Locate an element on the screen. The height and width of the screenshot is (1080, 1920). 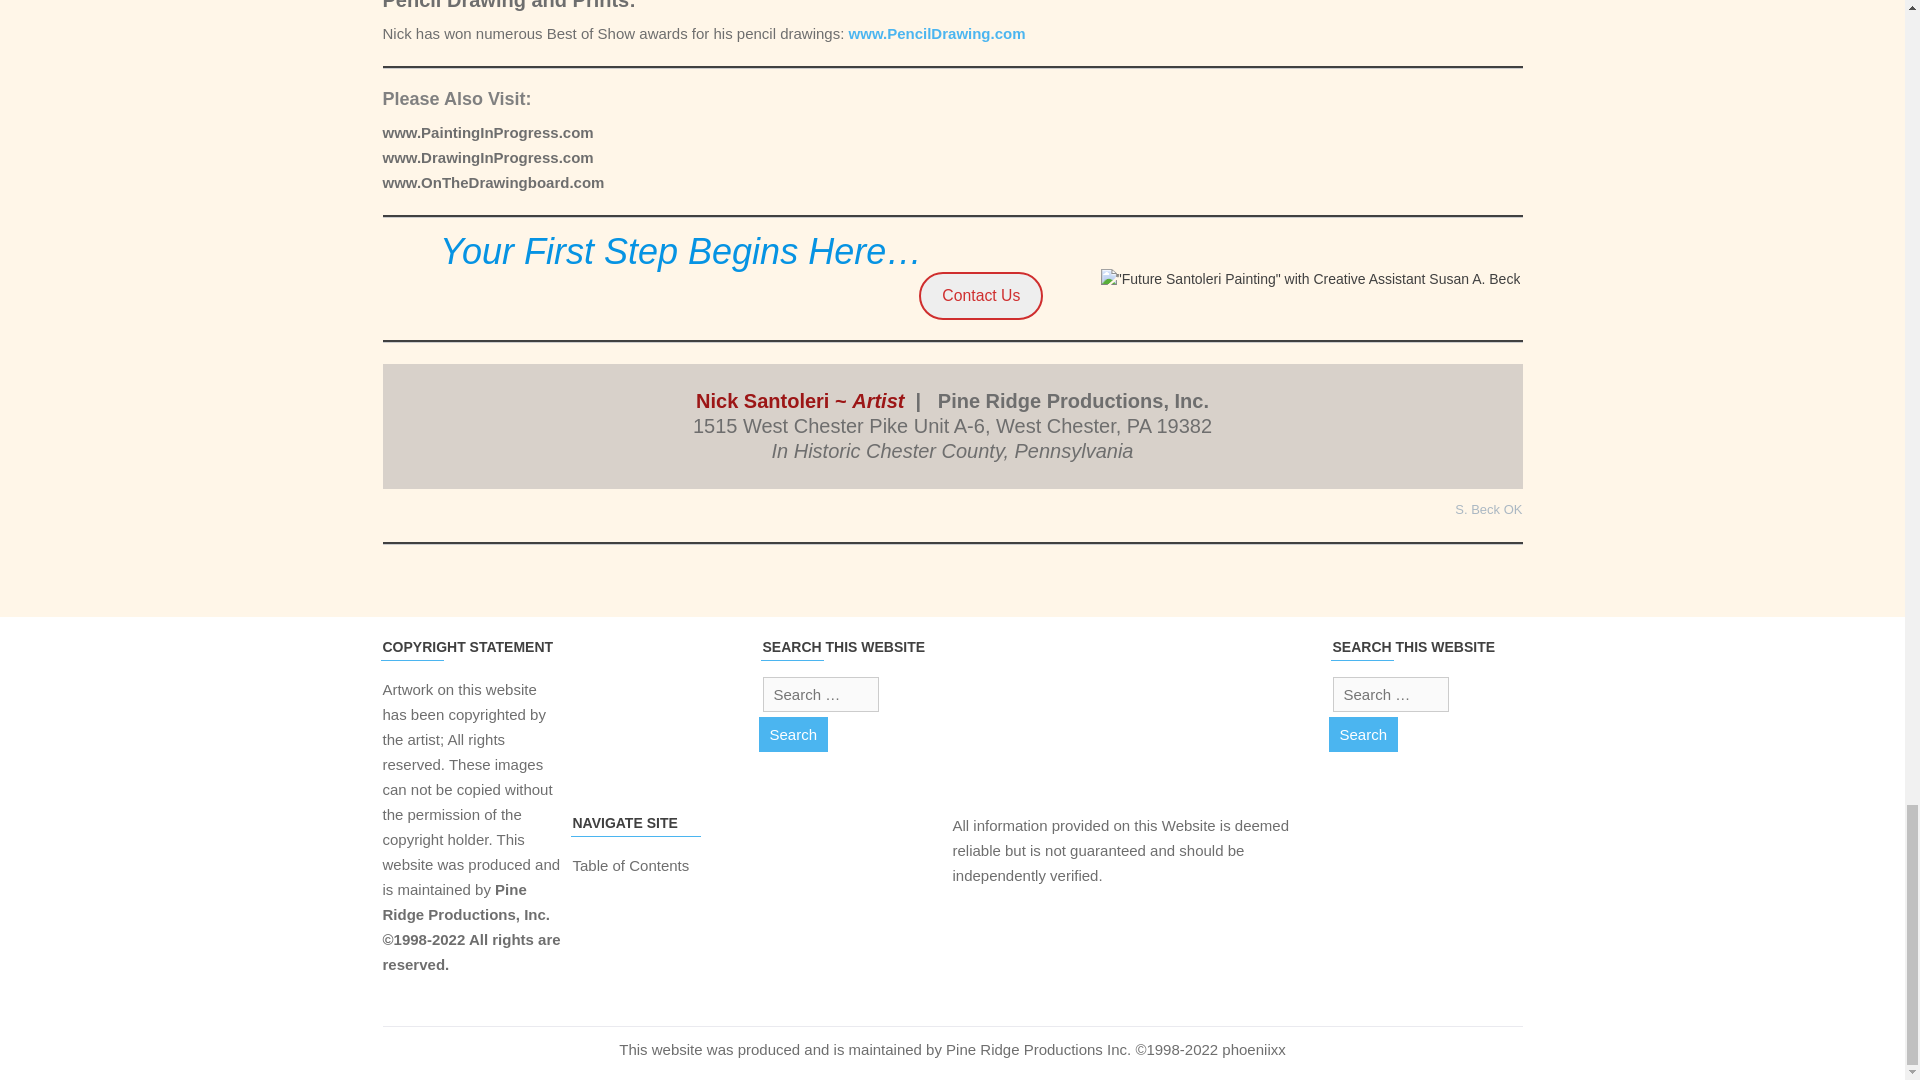
Painting in Progress is located at coordinates (490, 132).